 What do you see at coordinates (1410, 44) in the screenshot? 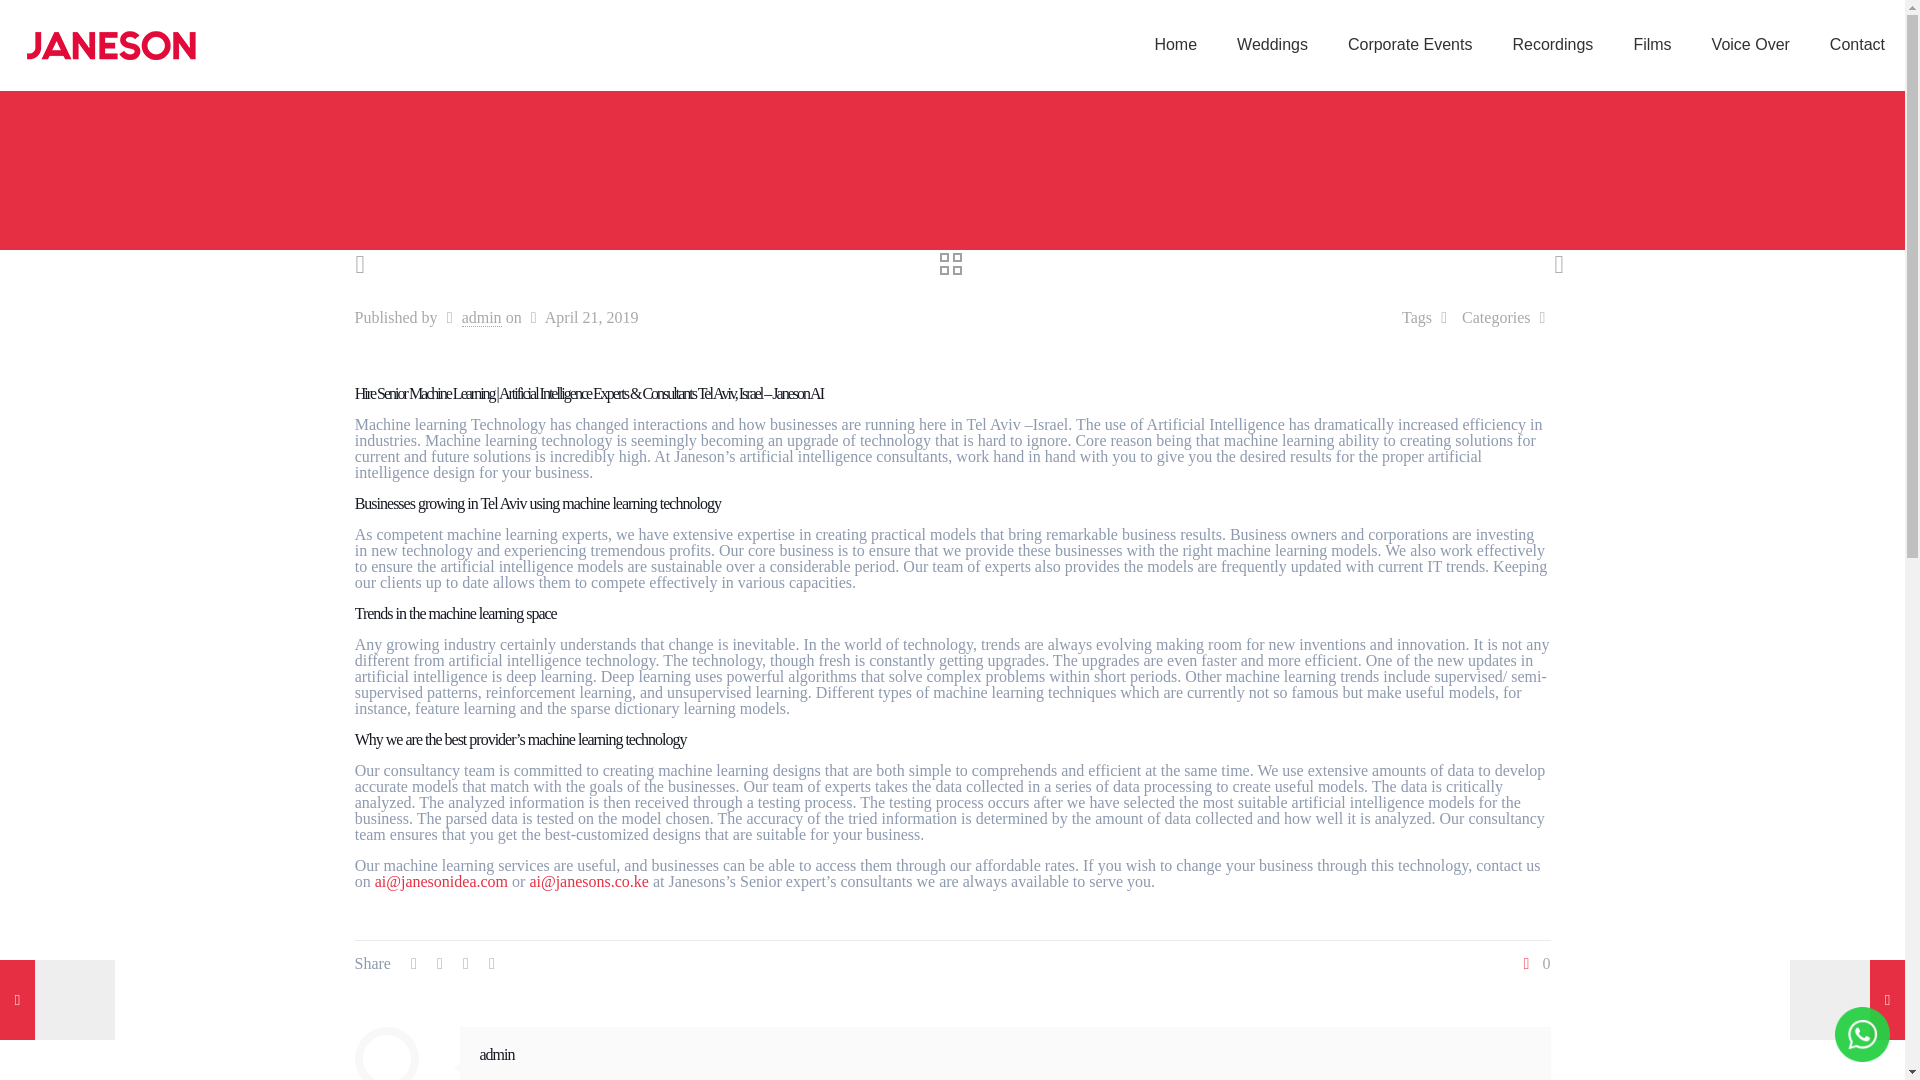
I see `Corporate Events` at bounding box center [1410, 44].